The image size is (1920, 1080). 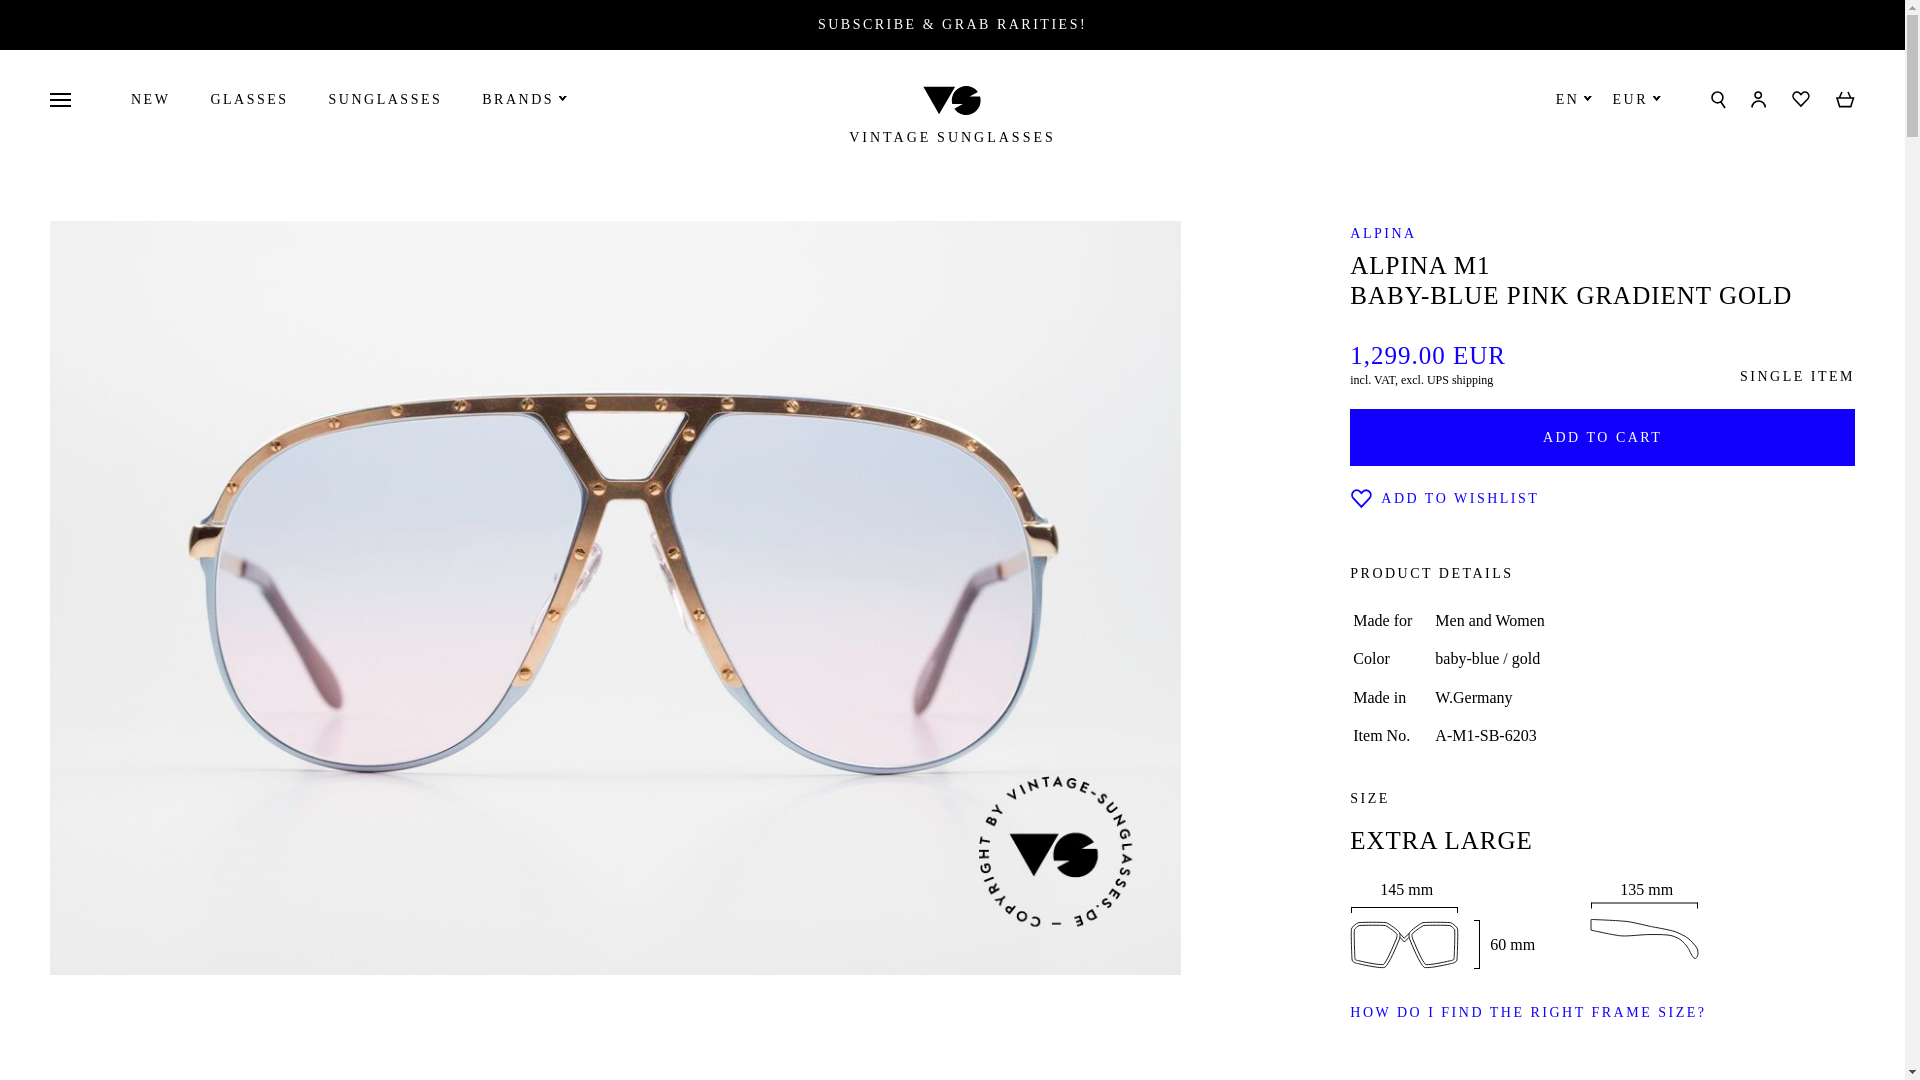 What do you see at coordinates (1602, 437) in the screenshot?
I see `Add to cart` at bounding box center [1602, 437].